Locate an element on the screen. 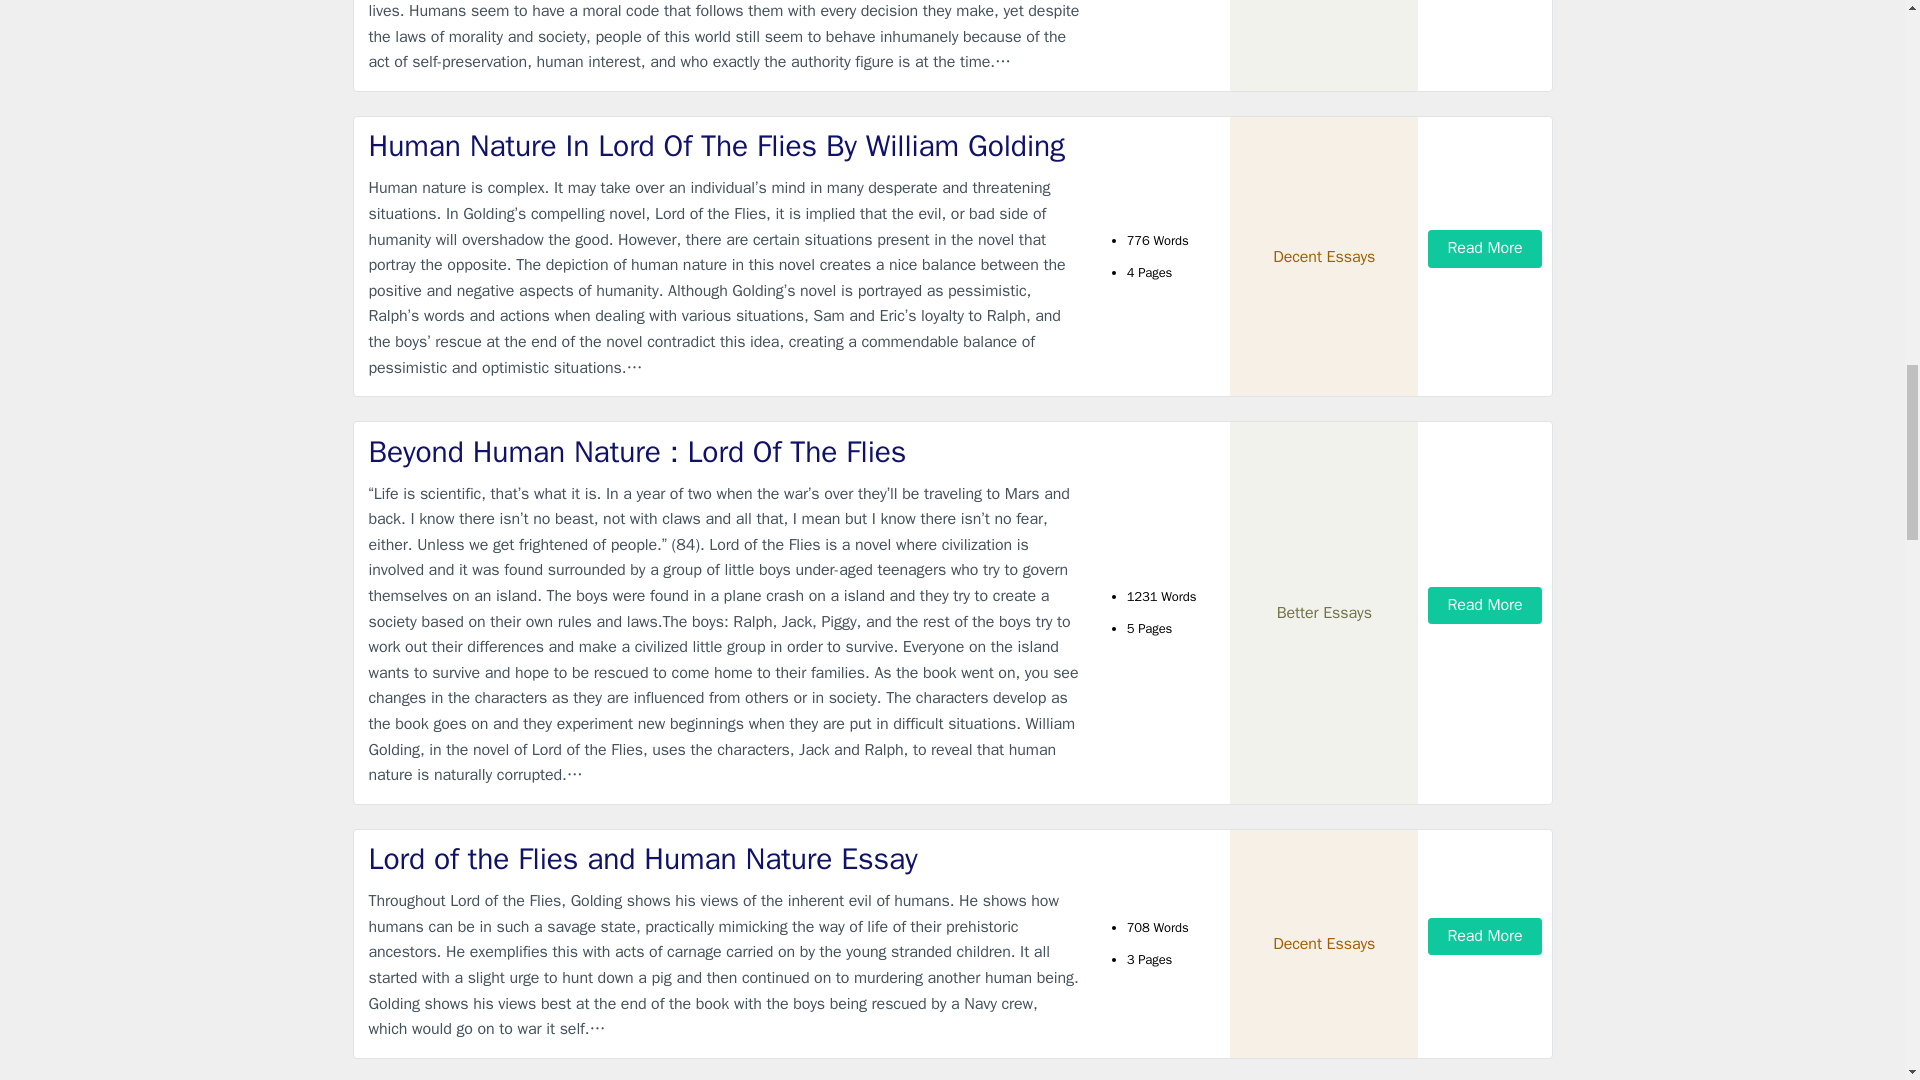  Human Nature In Lord Of The Flies By William Golding is located at coordinates (724, 146).